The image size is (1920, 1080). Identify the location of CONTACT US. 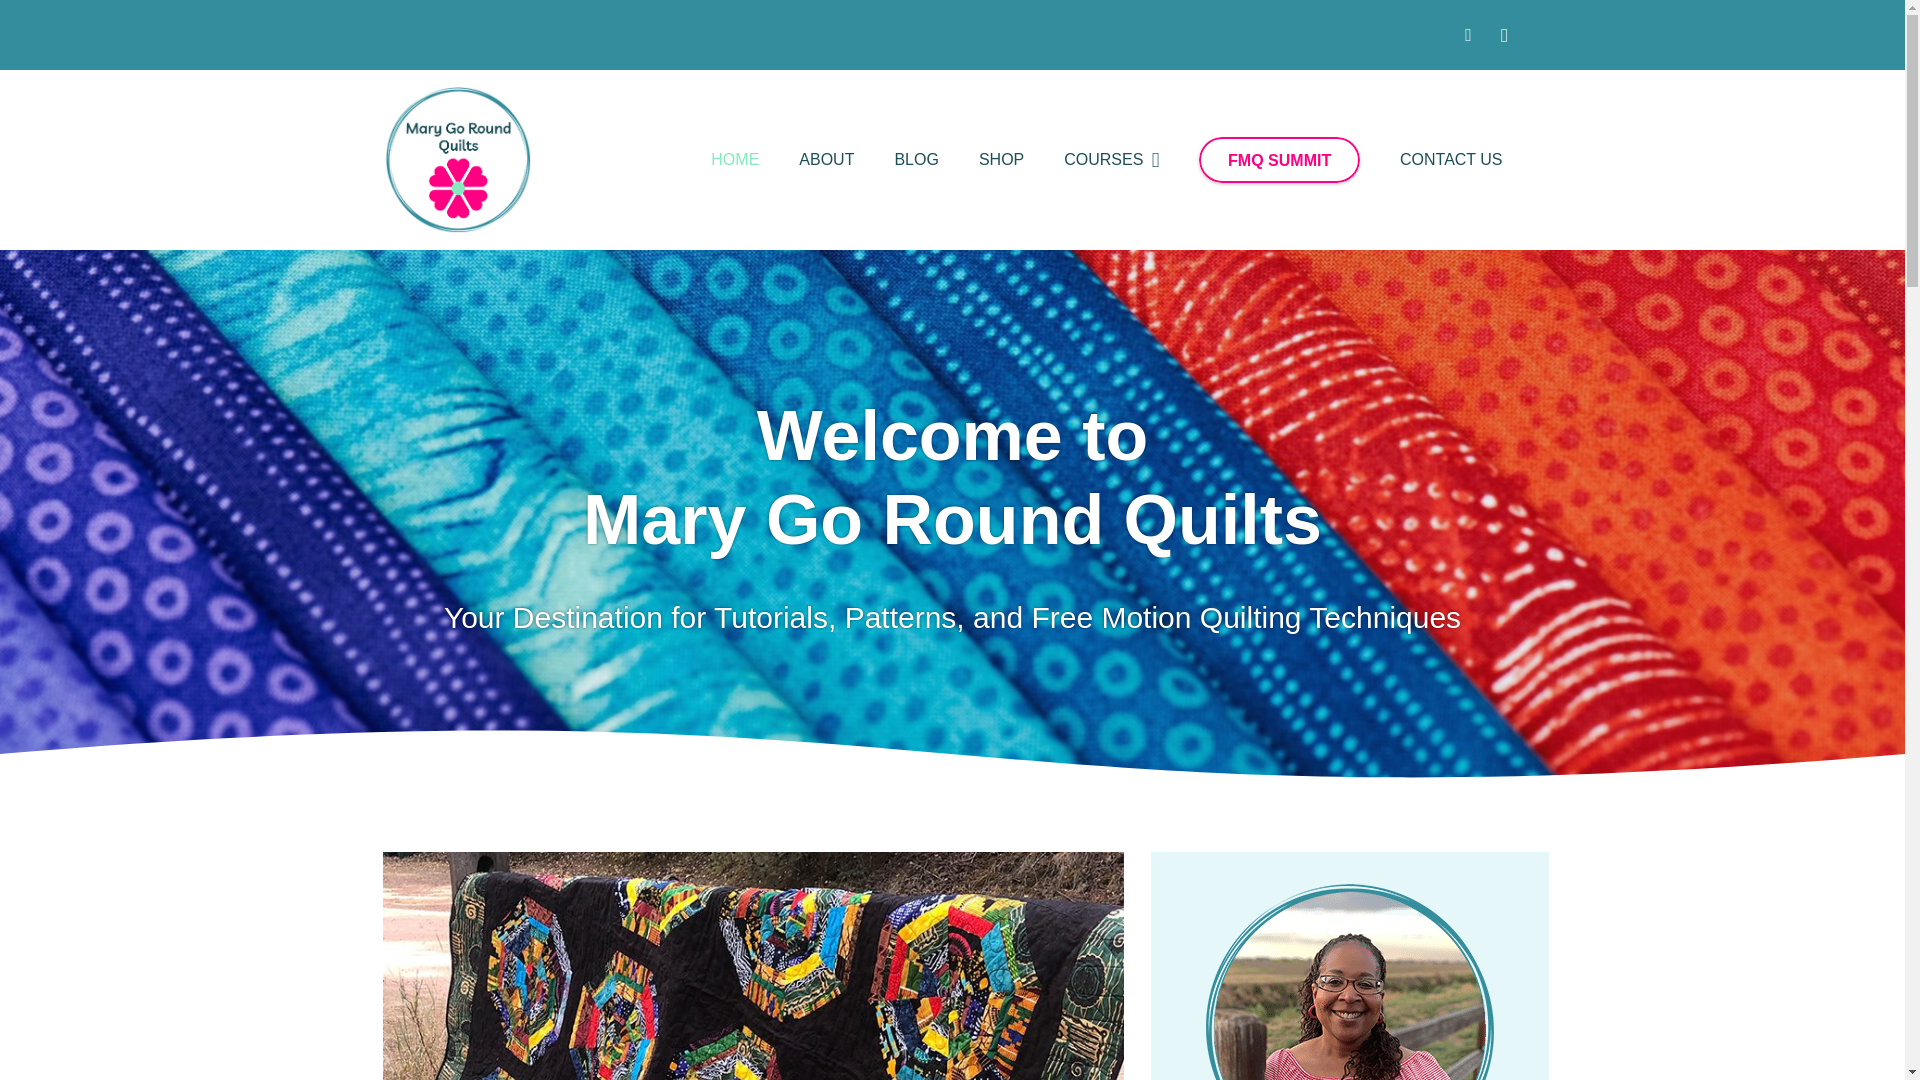
(1451, 160).